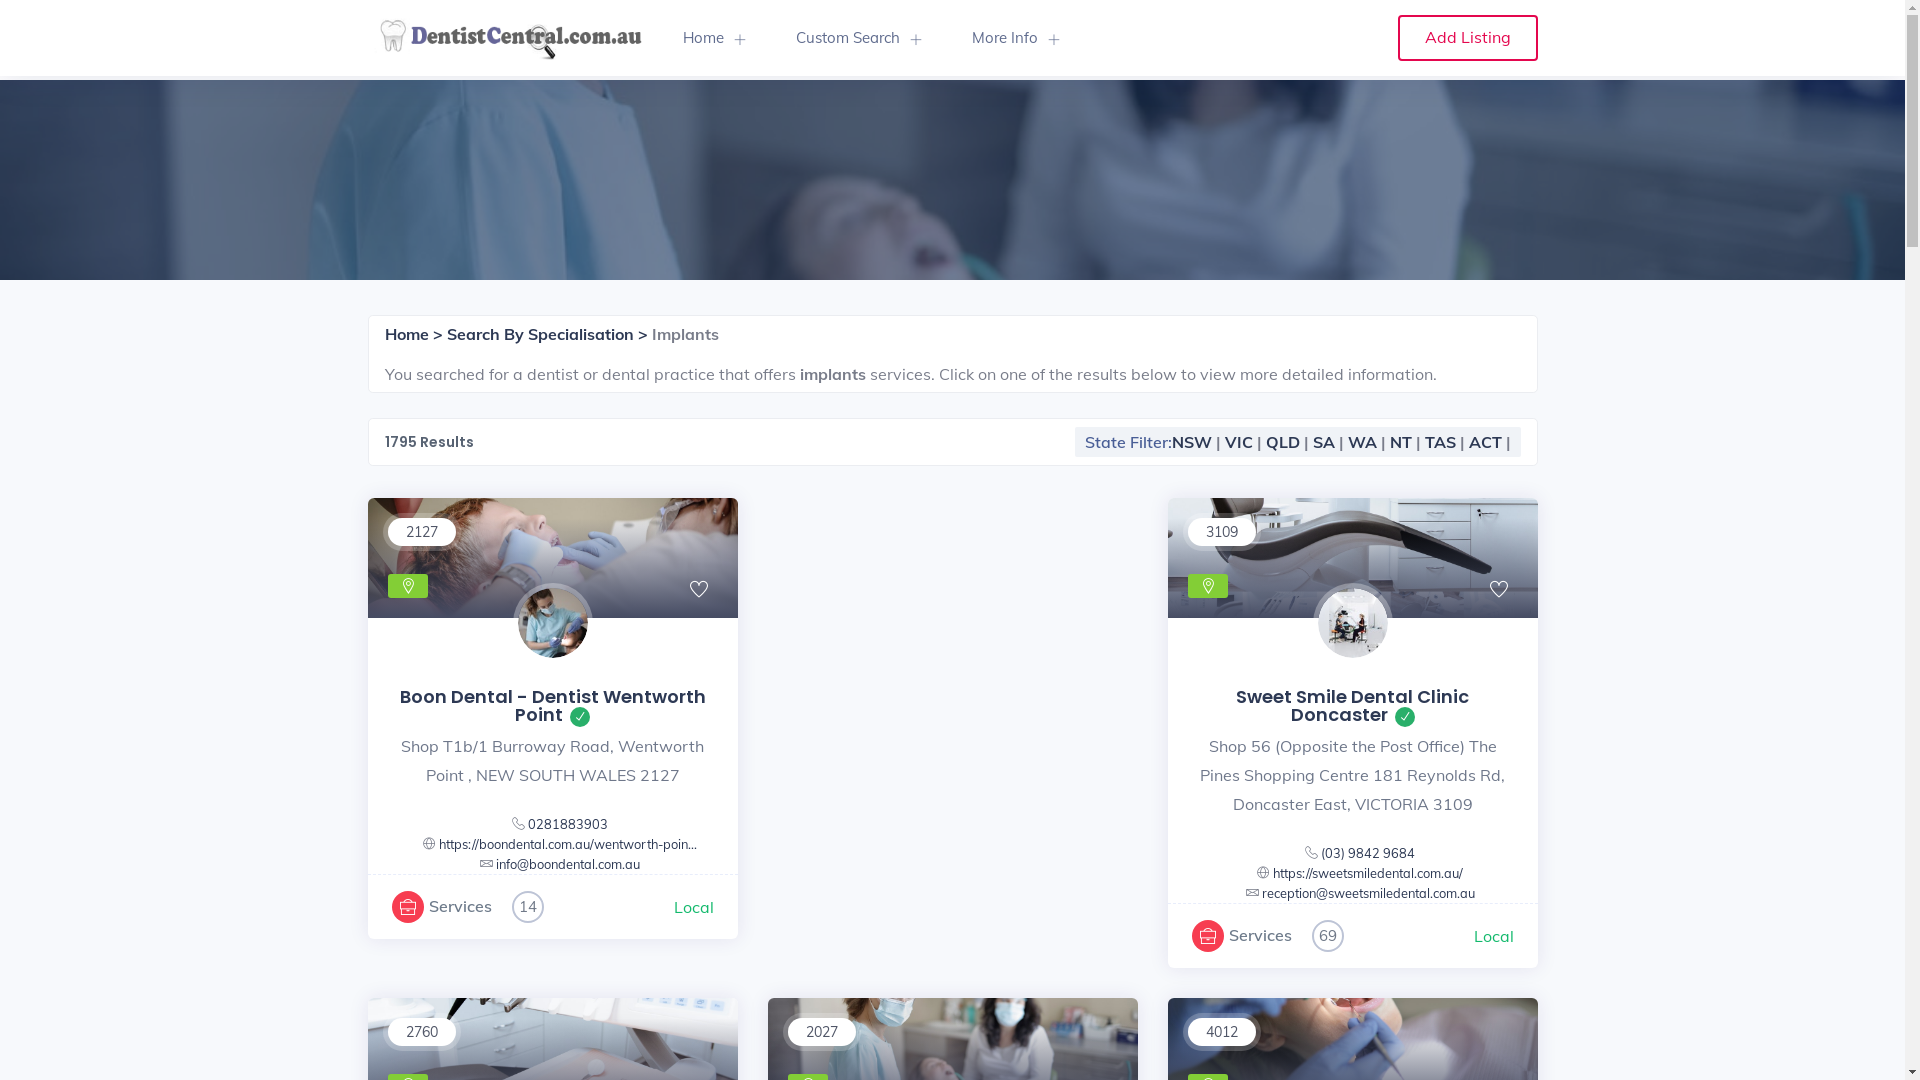 The image size is (1920, 1080). What do you see at coordinates (1352, 706) in the screenshot?
I see `Sweet Smile Dental Clinic Doncaster` at bounding box center [1352, 706].